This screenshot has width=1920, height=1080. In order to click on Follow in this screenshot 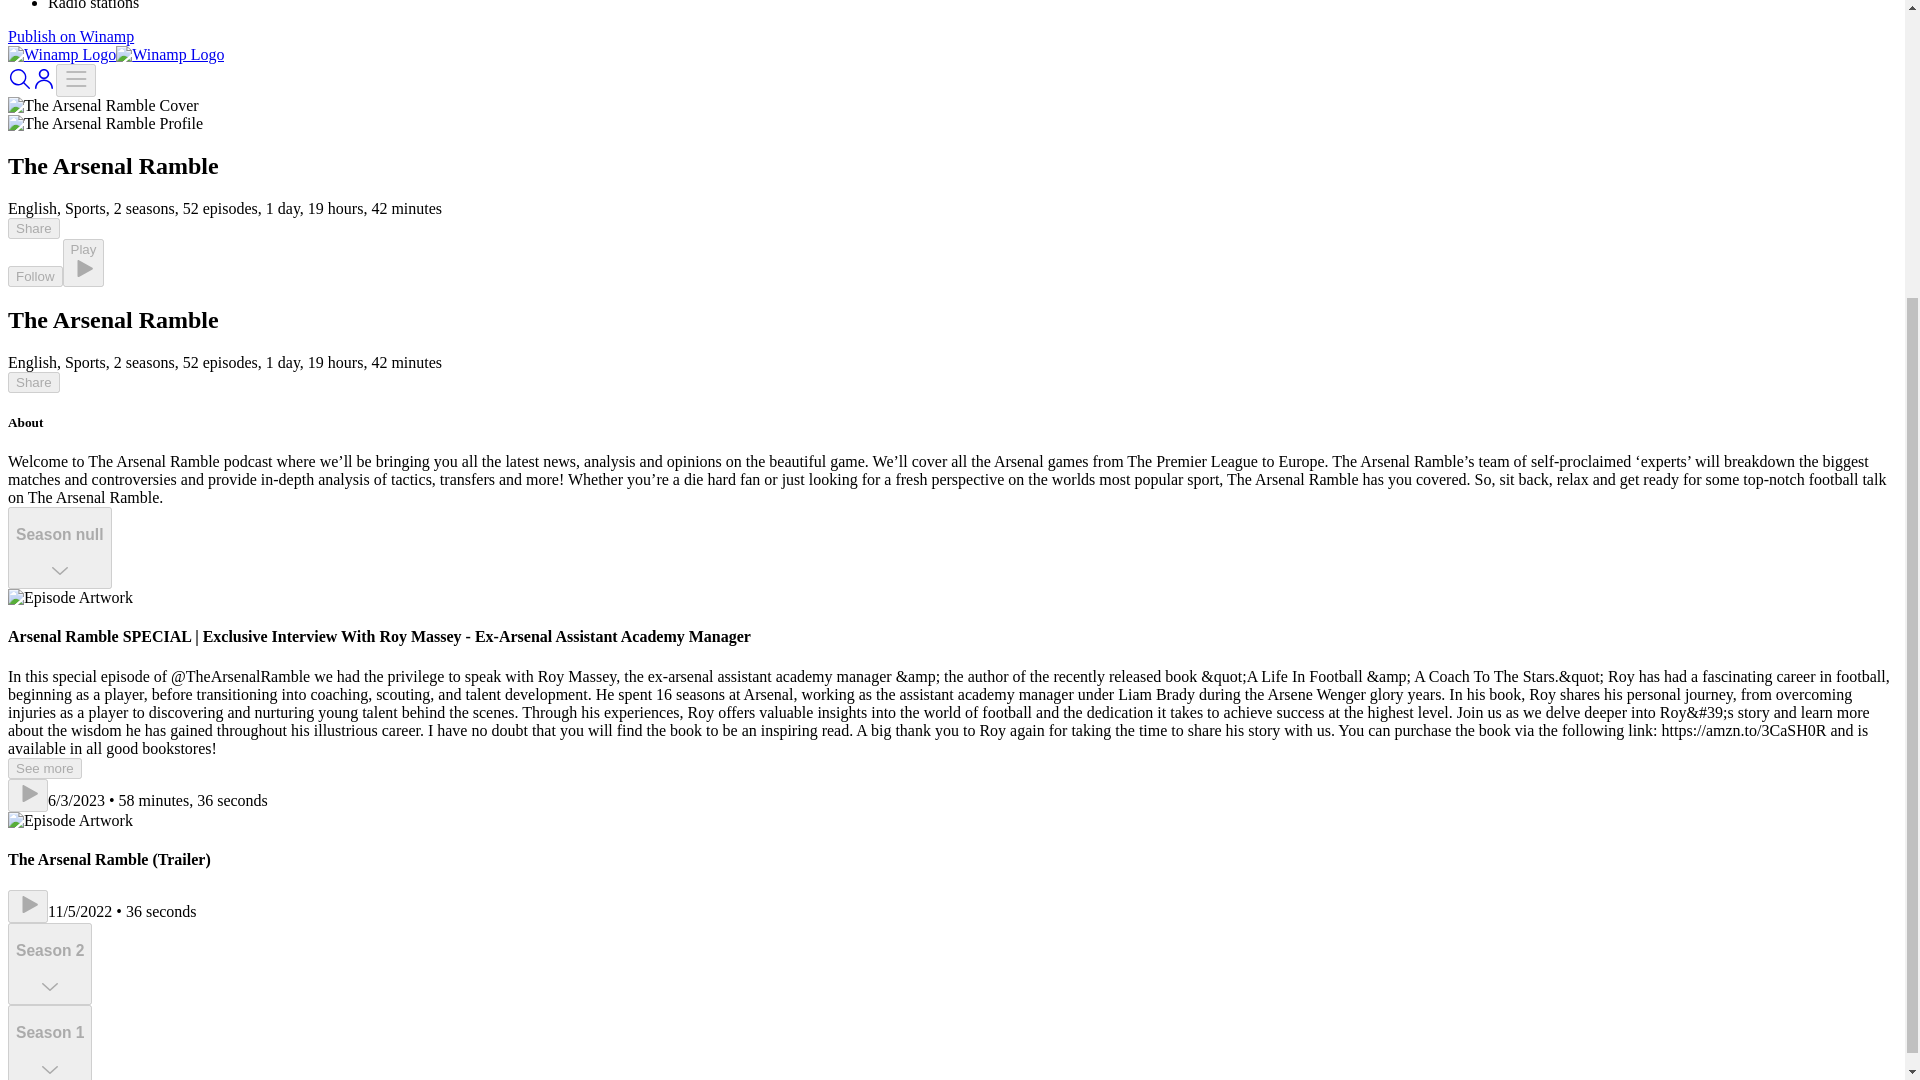, I will do `click(35, 276)`.